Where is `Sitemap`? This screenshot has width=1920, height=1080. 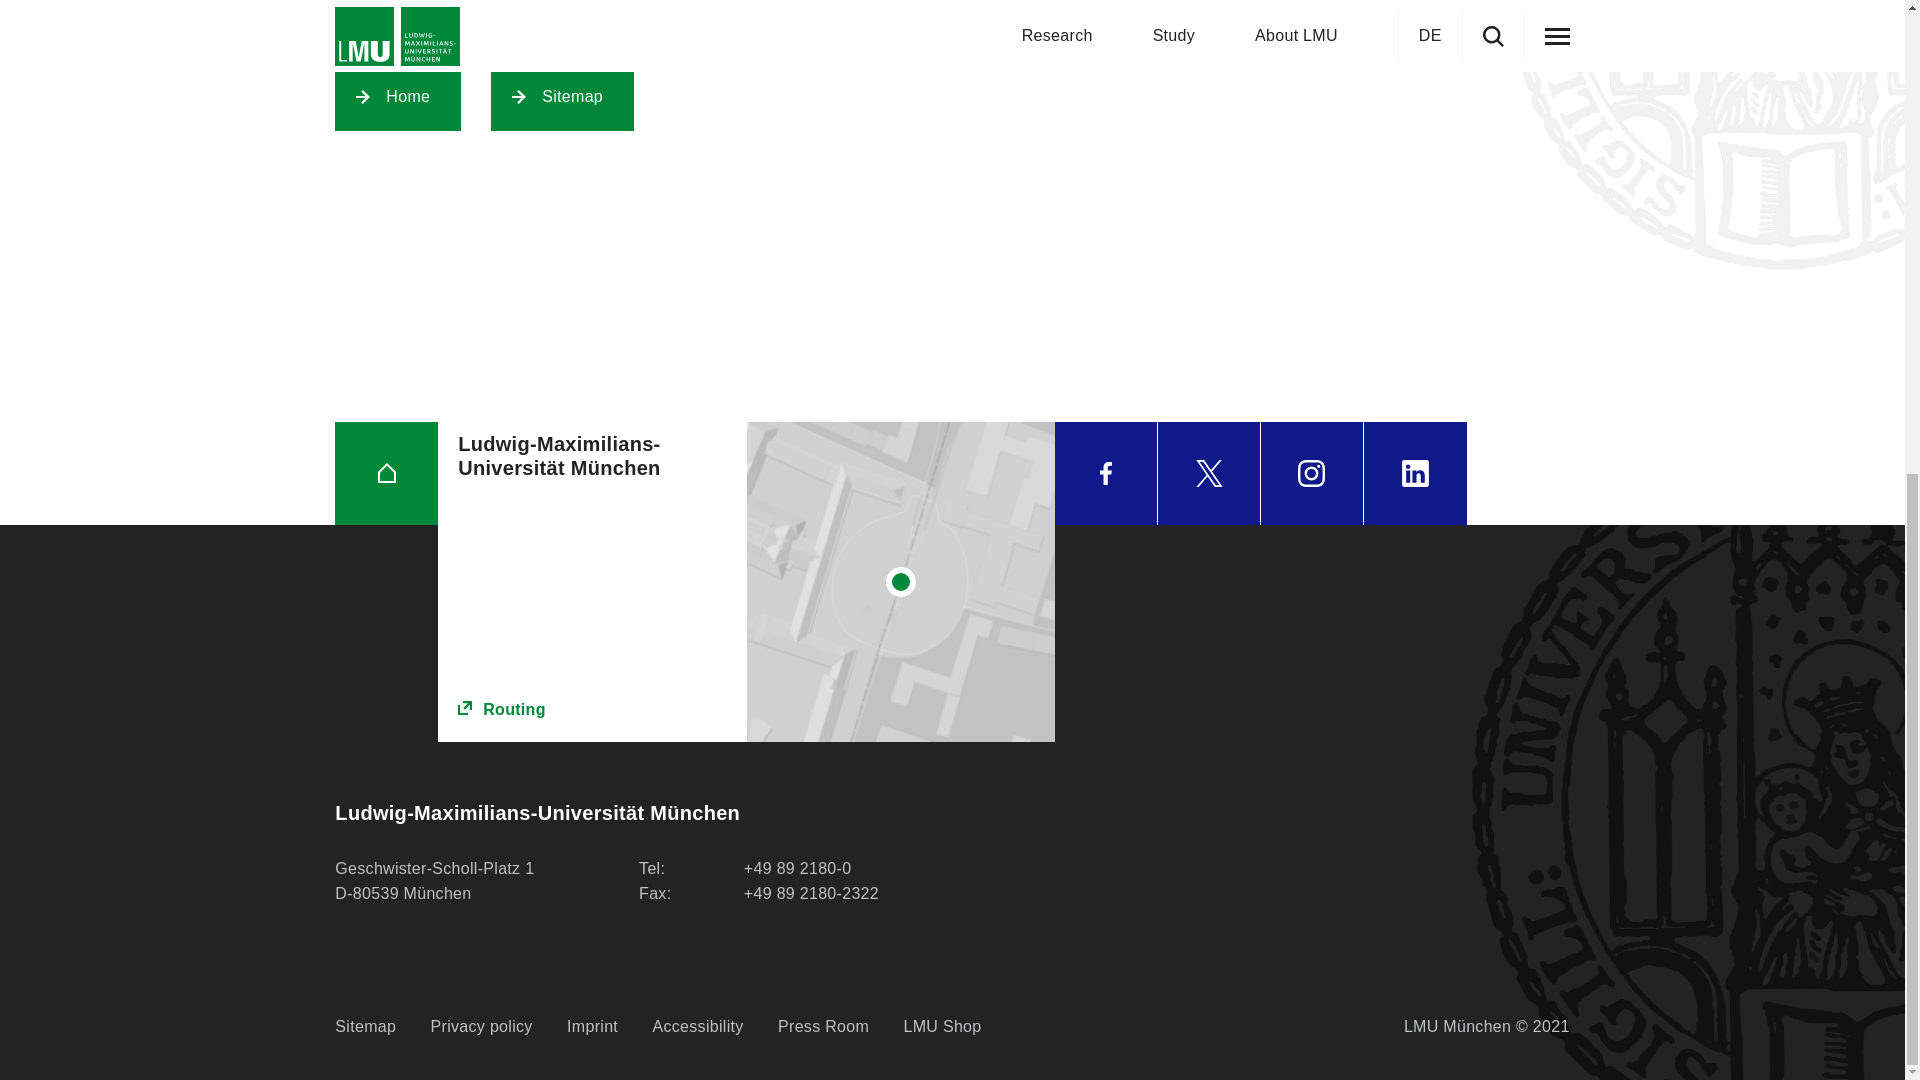 Sitemap is located at coordinates (364, 1027).